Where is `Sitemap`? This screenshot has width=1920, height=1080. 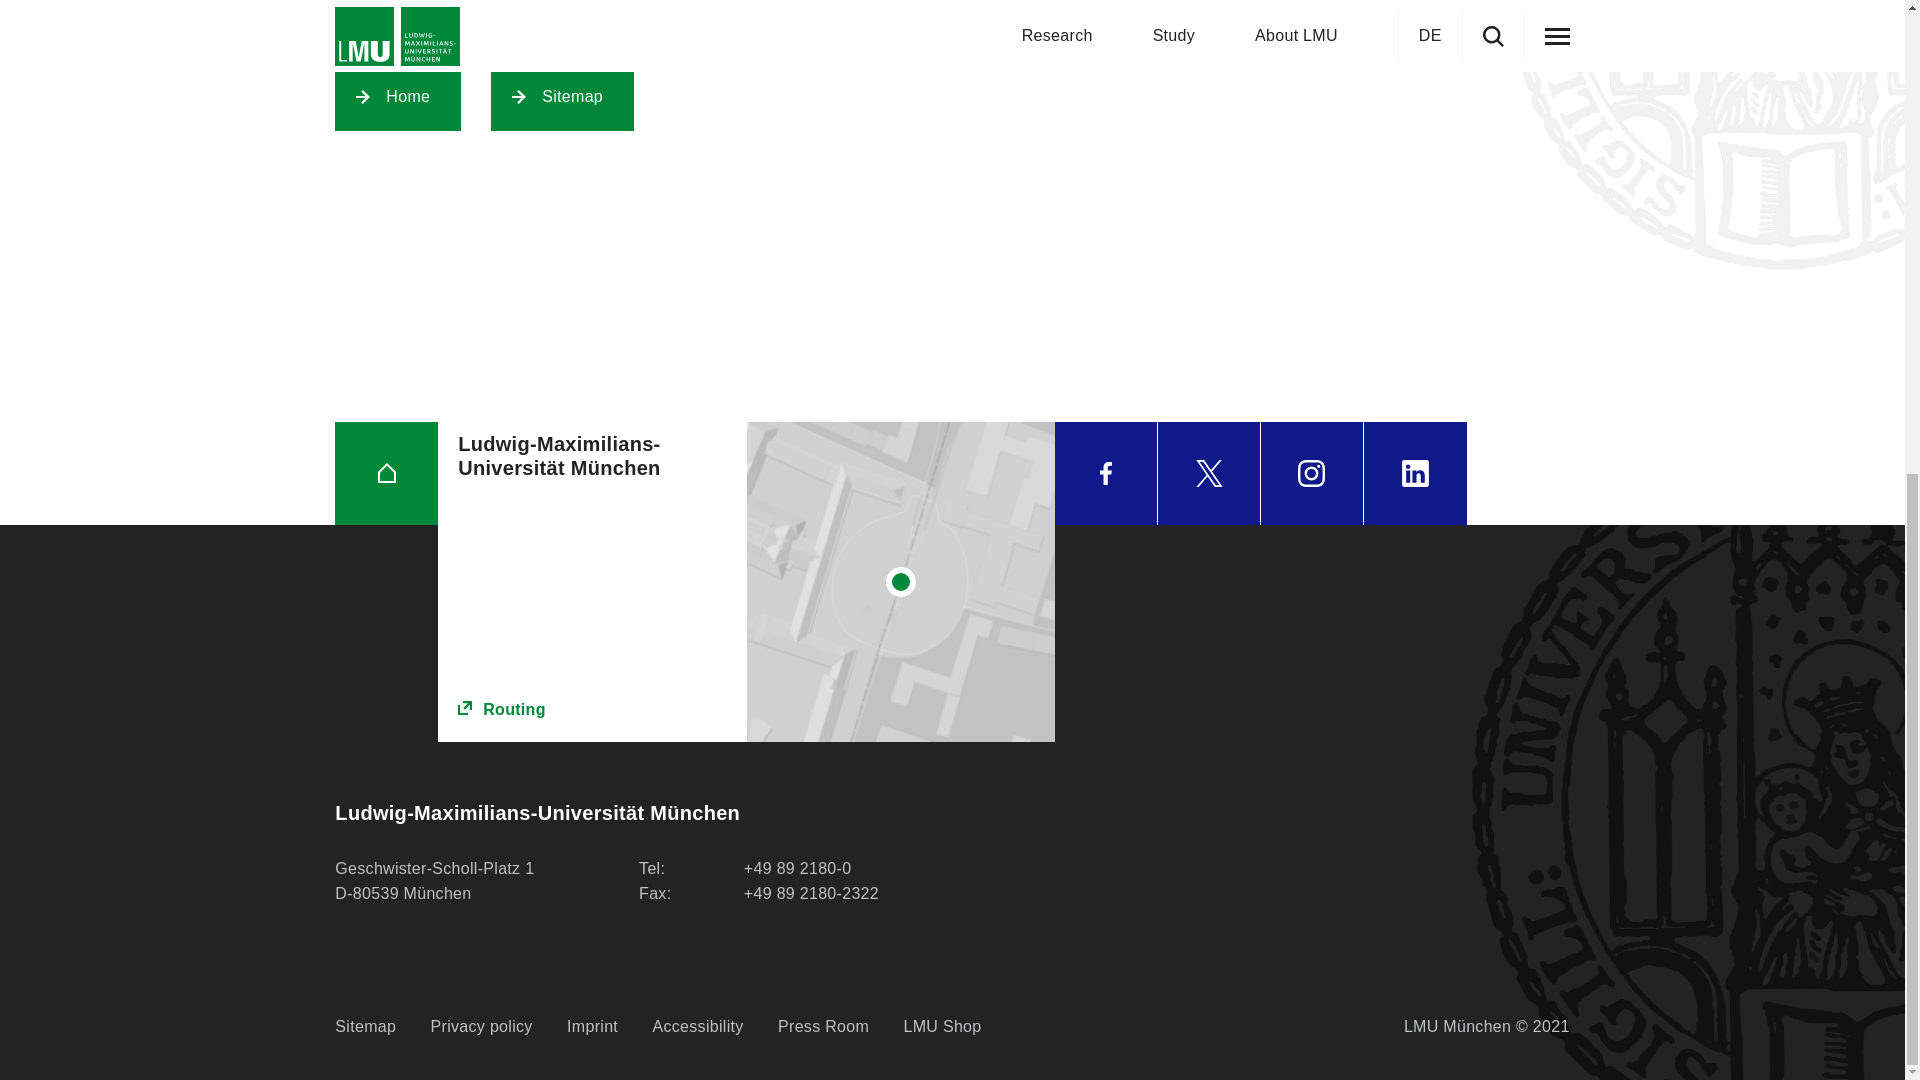 Sitemap is located at coordinates (364, 1027).